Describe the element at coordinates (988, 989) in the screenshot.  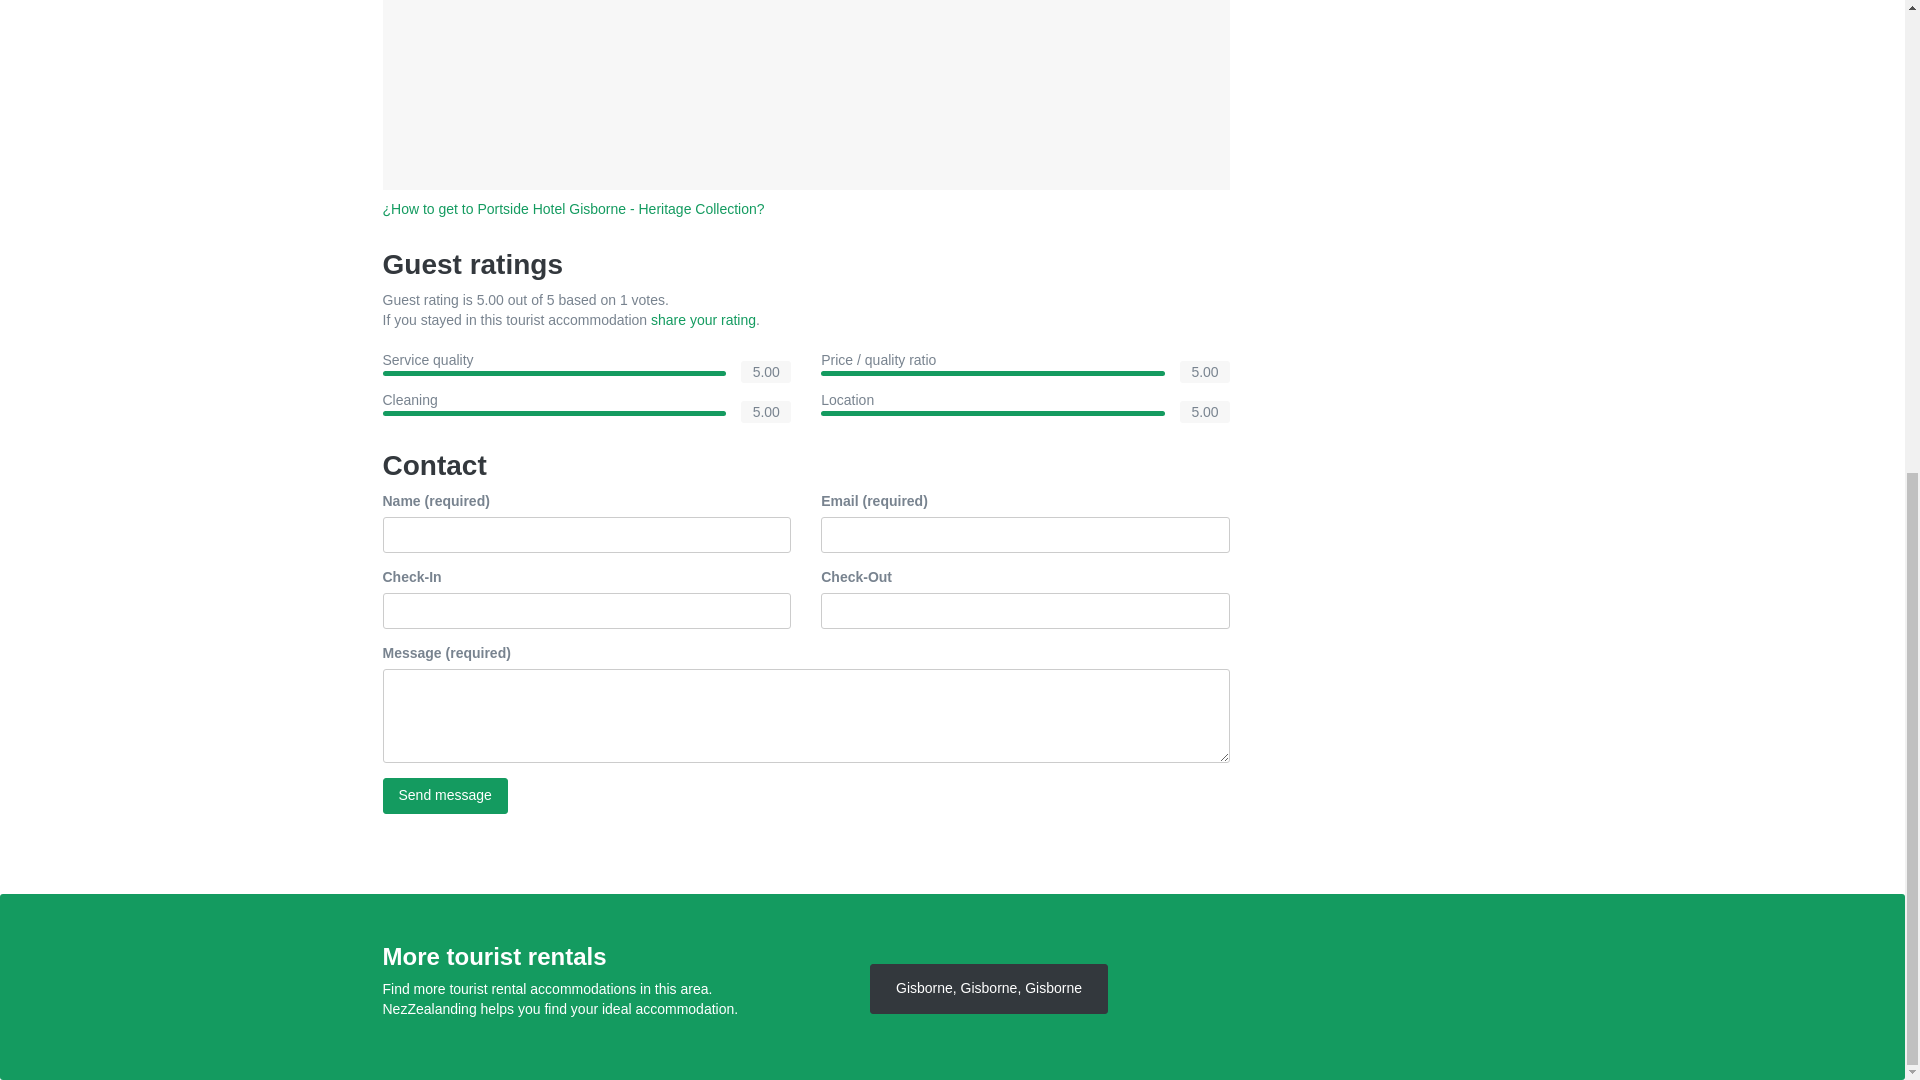
I see `Gisborne, Gisborne, Gisborne` at that location.